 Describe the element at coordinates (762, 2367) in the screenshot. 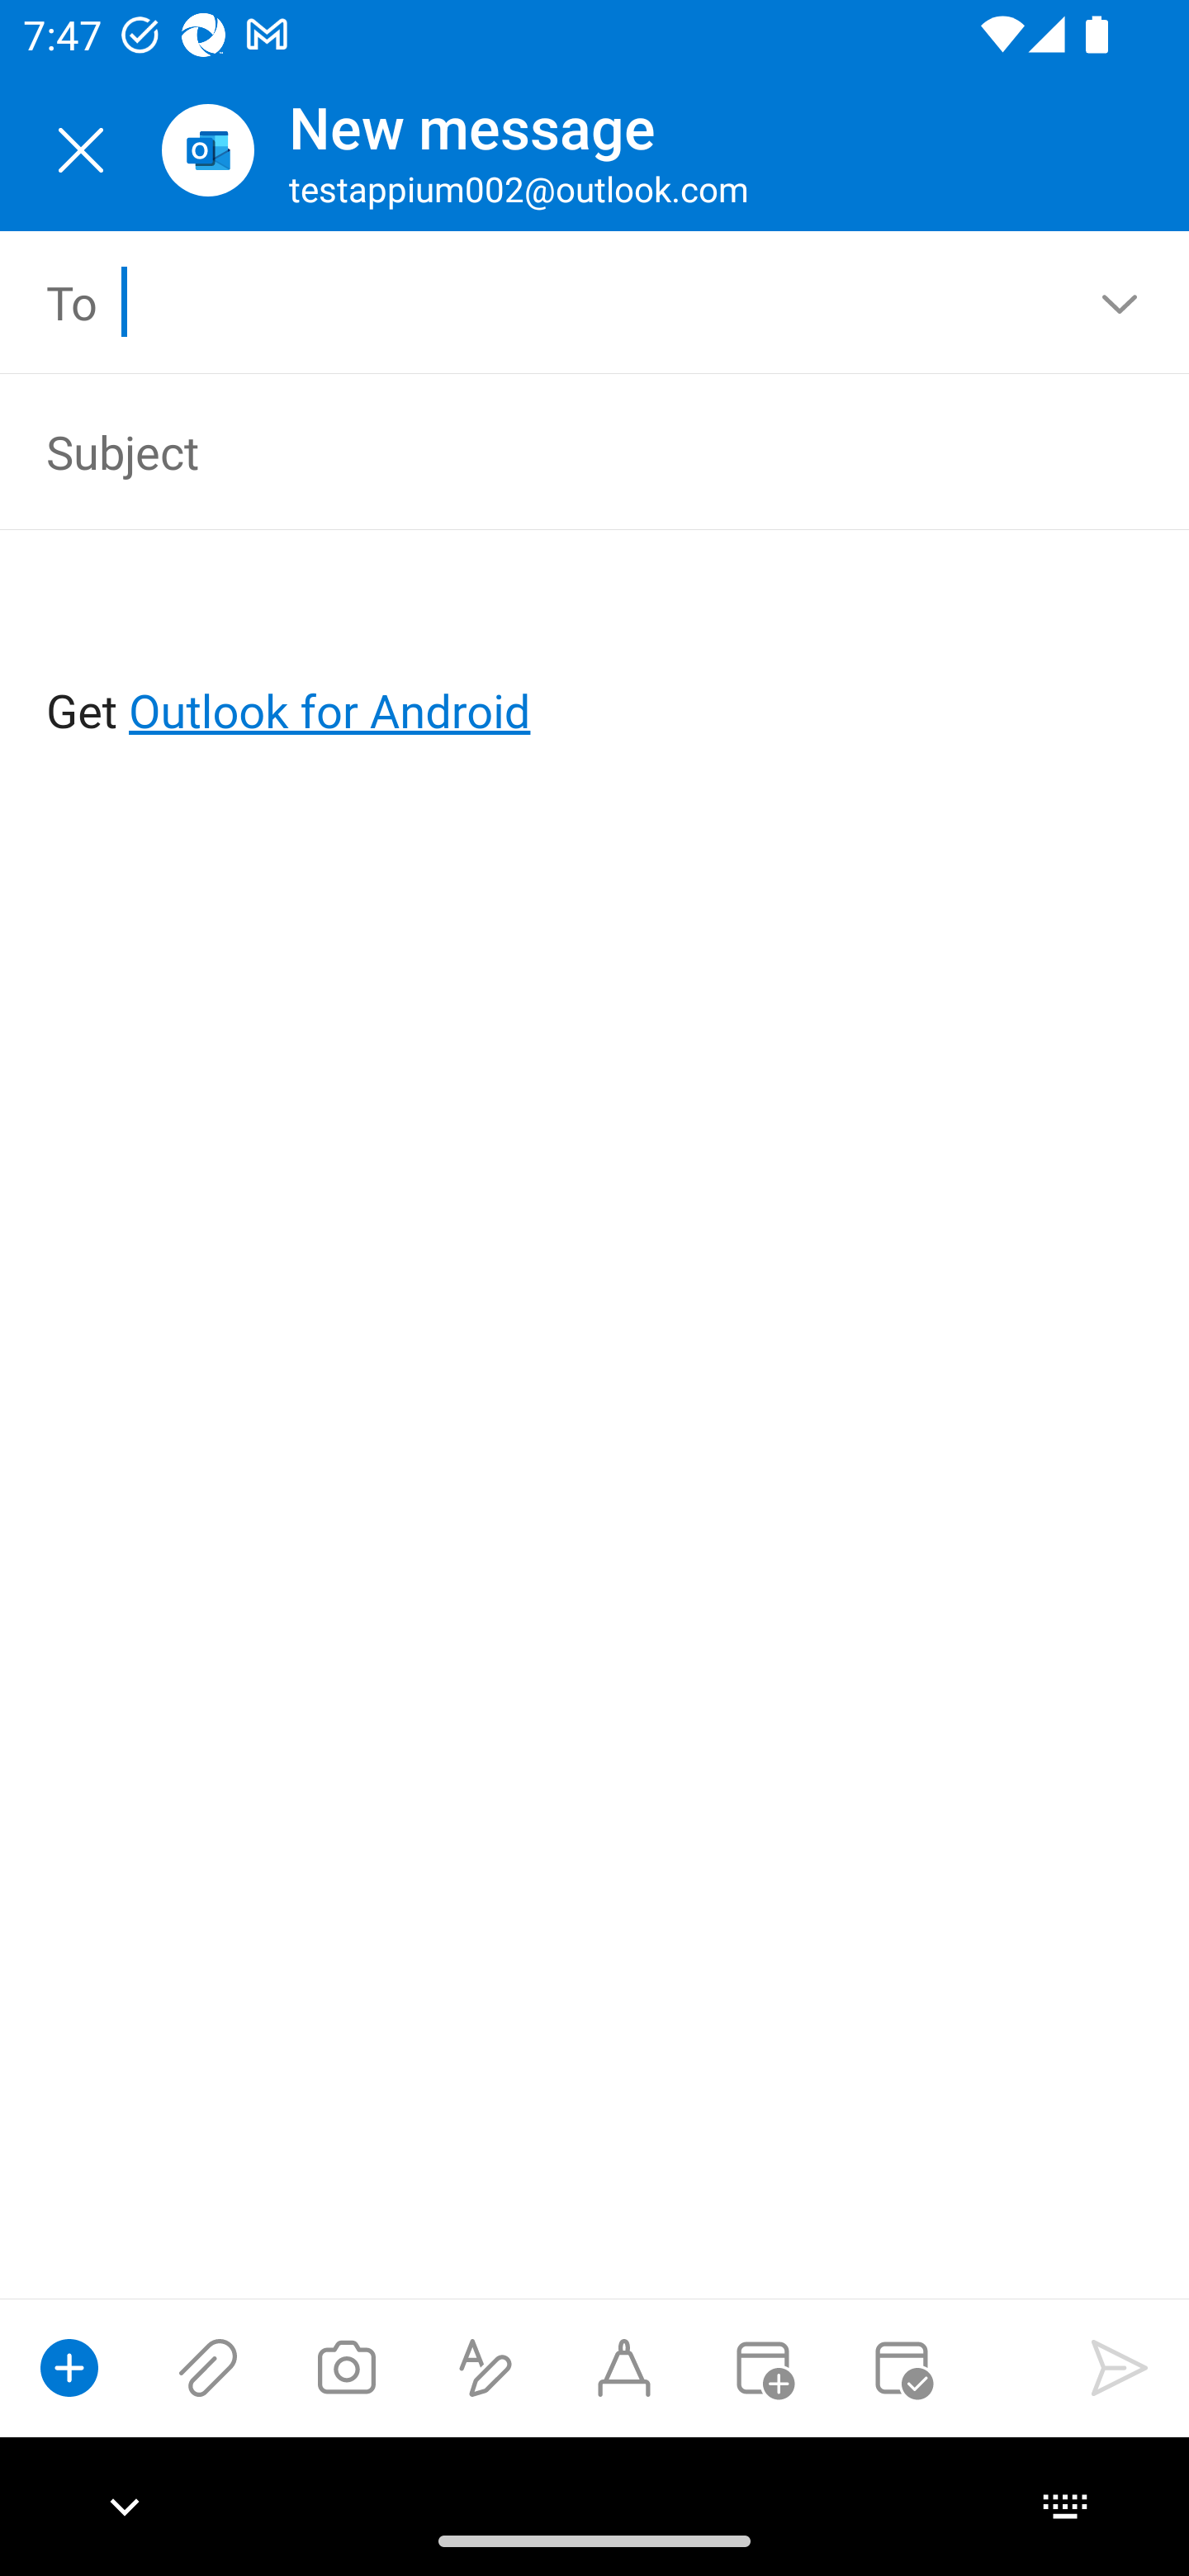

I see `Convert to event` at that location.